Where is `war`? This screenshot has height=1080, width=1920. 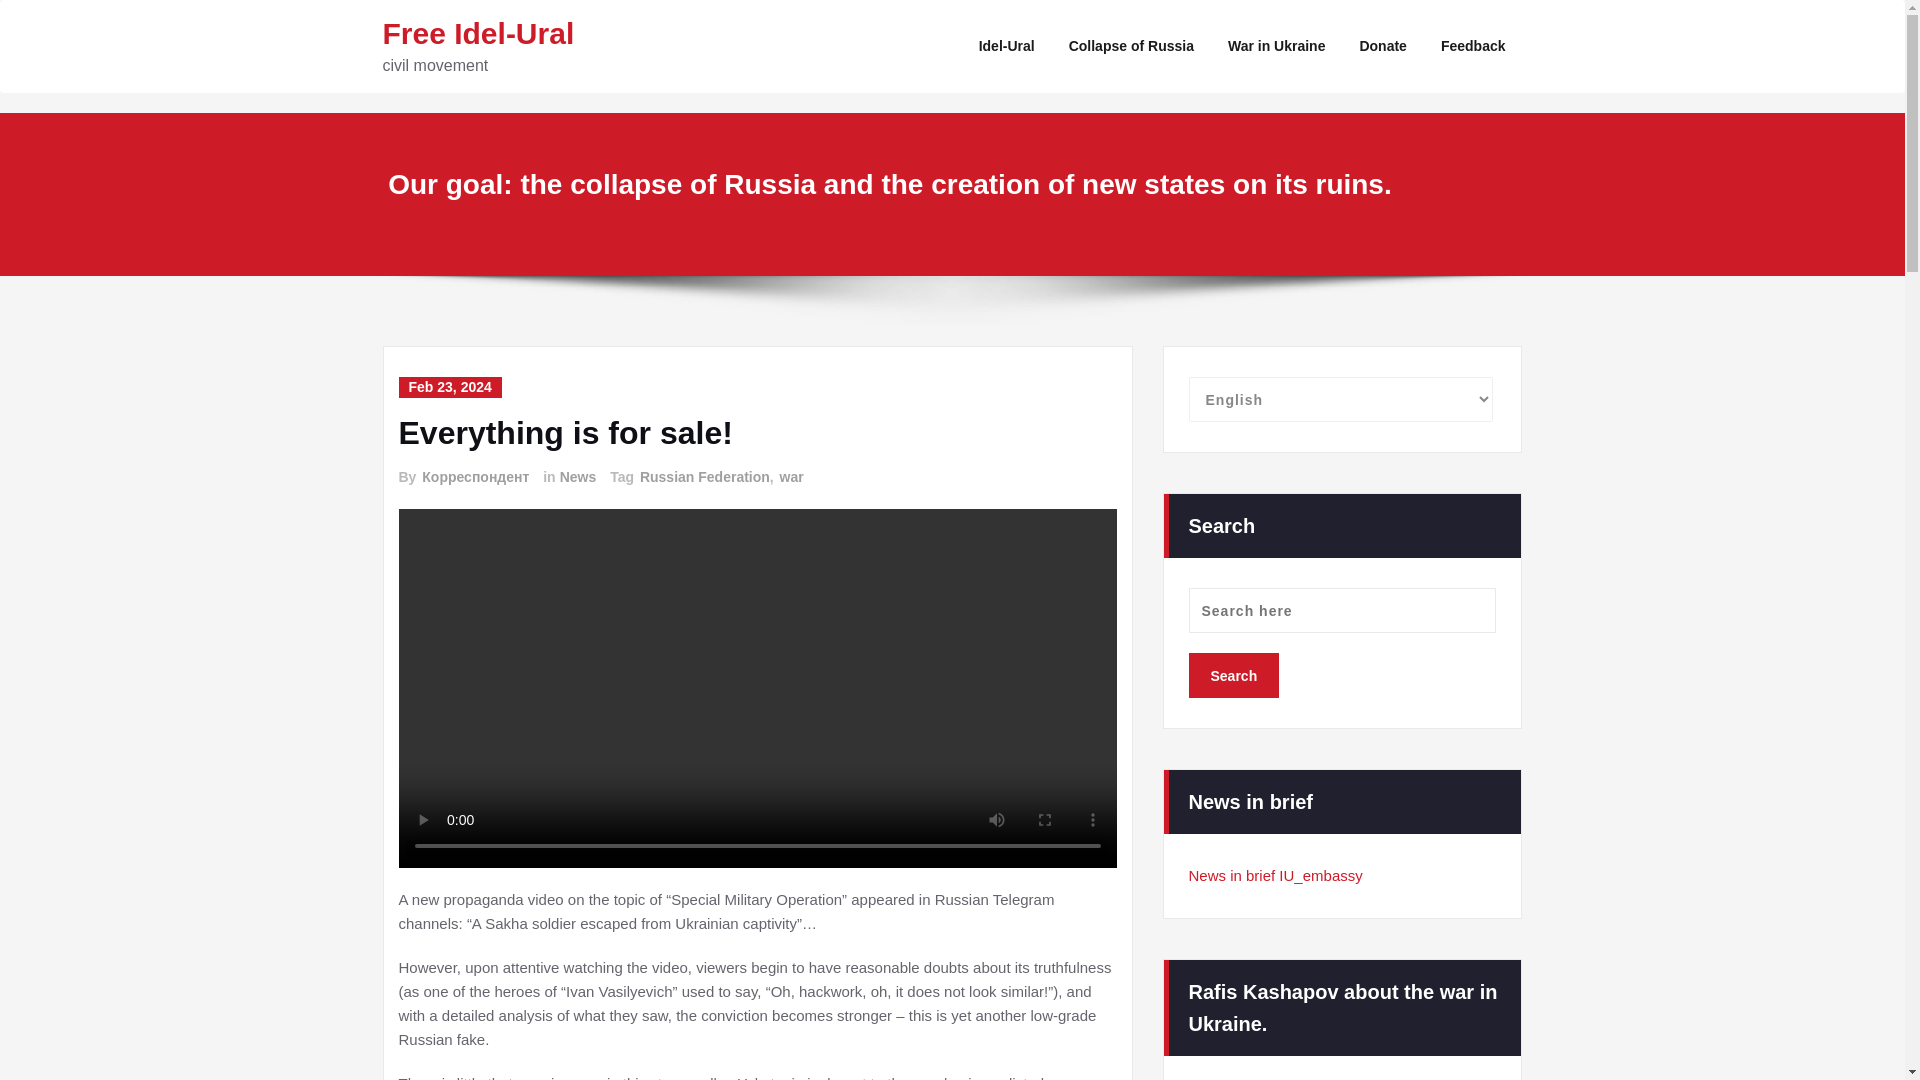
war is located at coordinates (790, 477).